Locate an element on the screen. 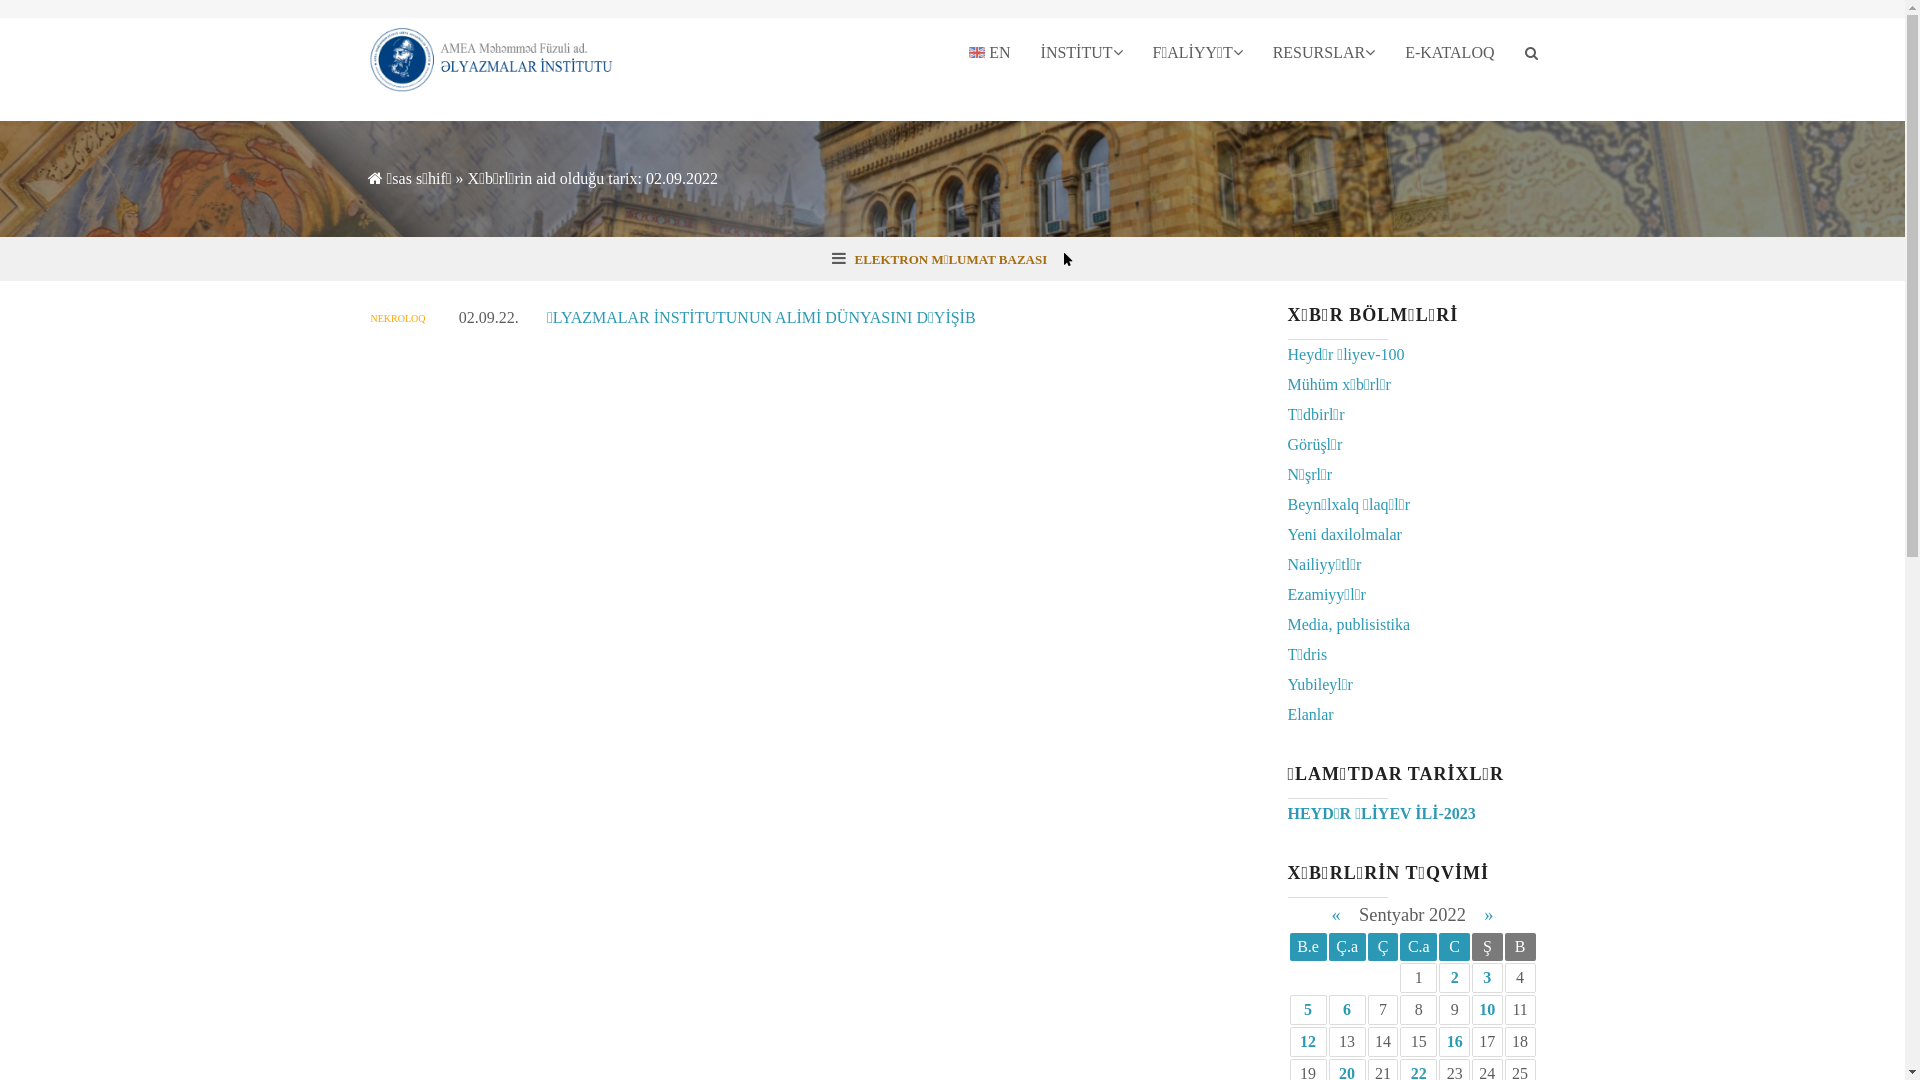 The height and width of the screenshot is (1080, 1920). 6 is located at coordinates (1347, 1009).